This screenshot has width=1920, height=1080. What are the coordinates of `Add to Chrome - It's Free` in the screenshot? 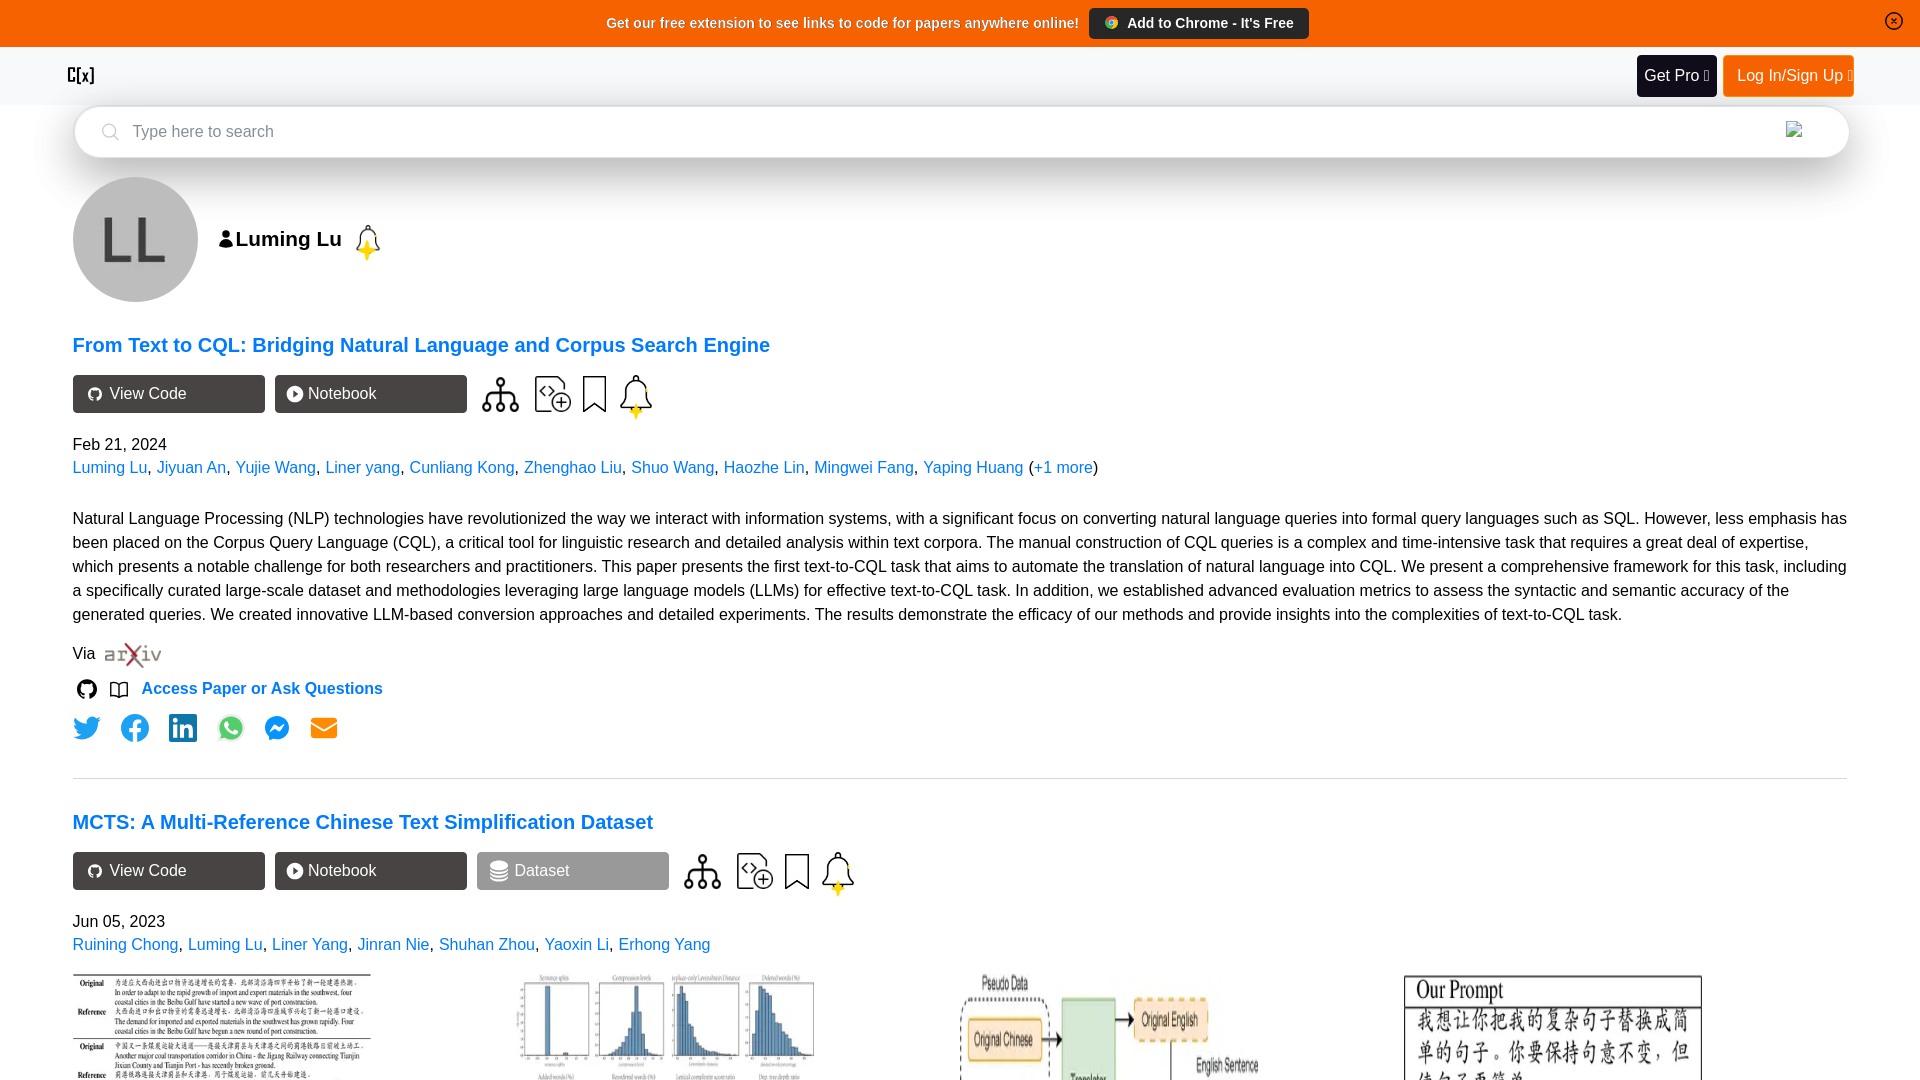 It's located at (1198, 22).